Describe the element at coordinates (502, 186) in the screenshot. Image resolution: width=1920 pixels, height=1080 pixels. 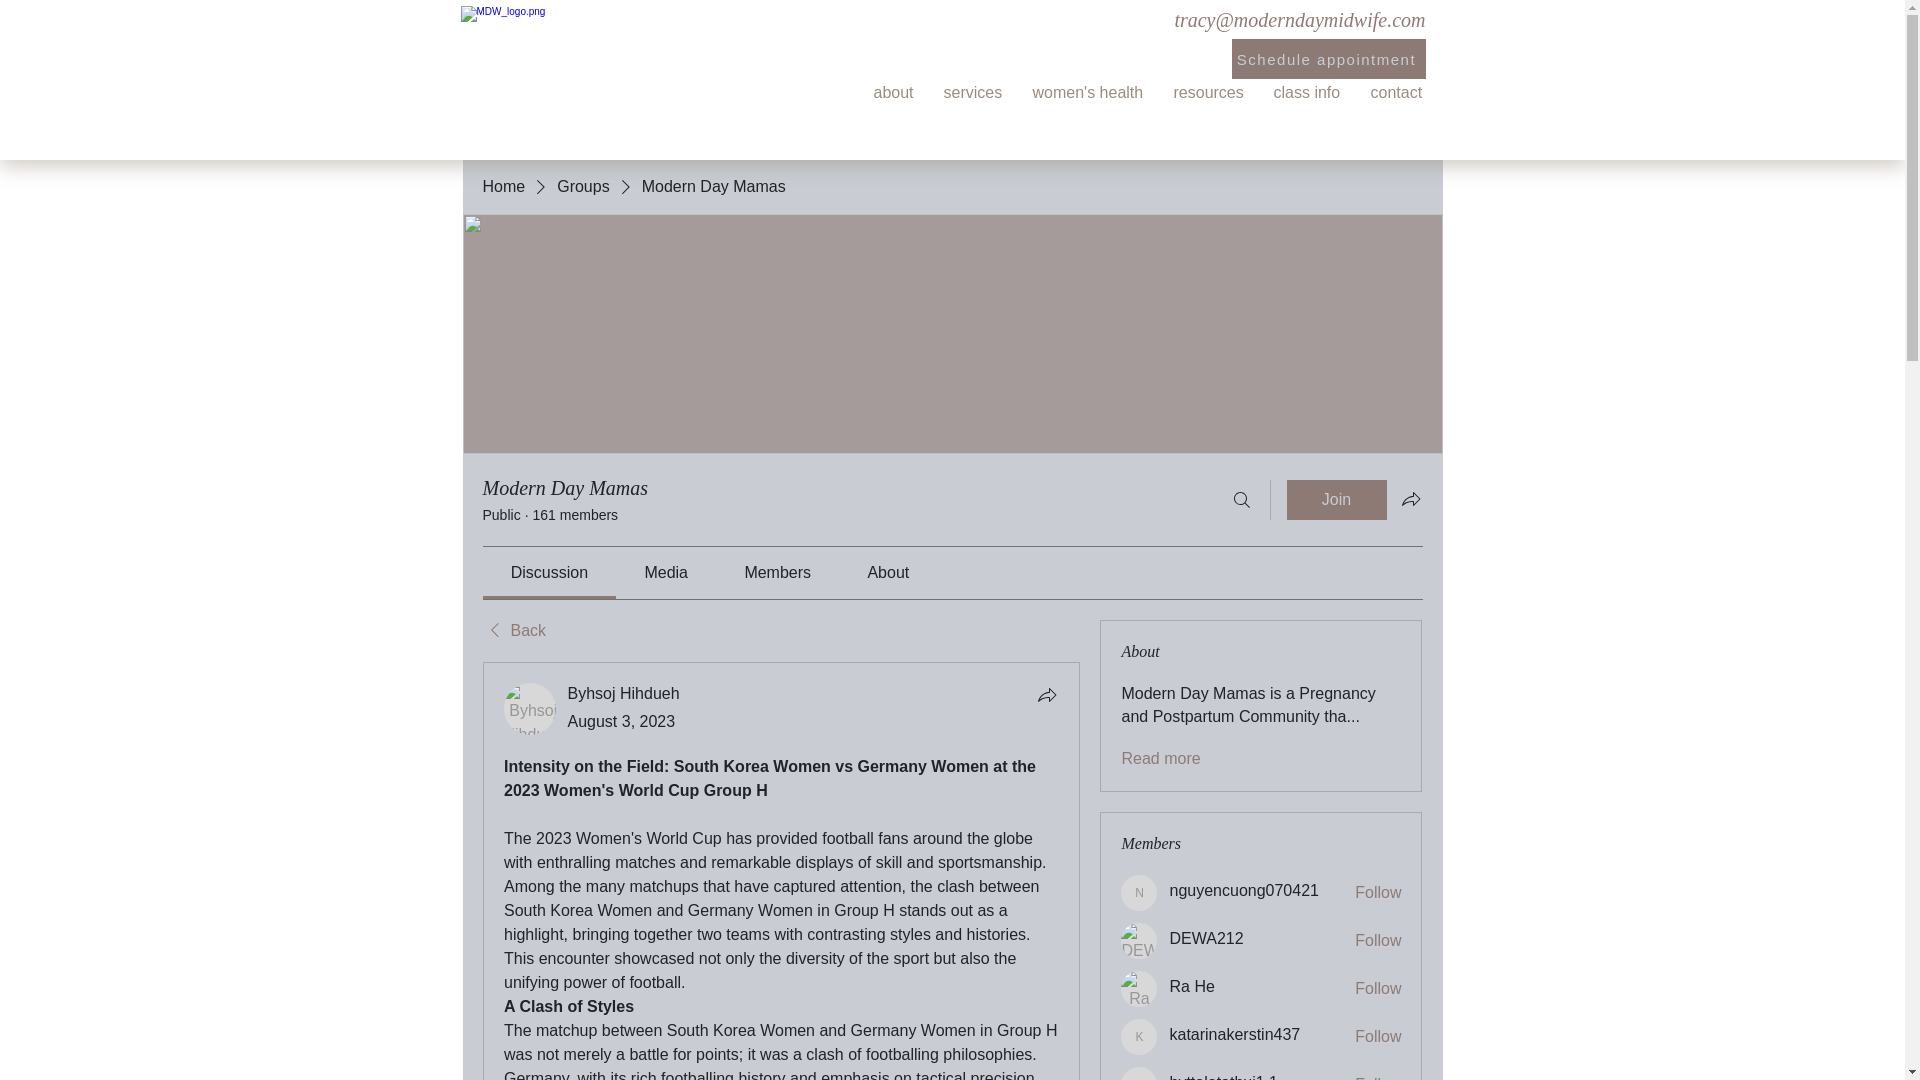
I see `Home` at that location.